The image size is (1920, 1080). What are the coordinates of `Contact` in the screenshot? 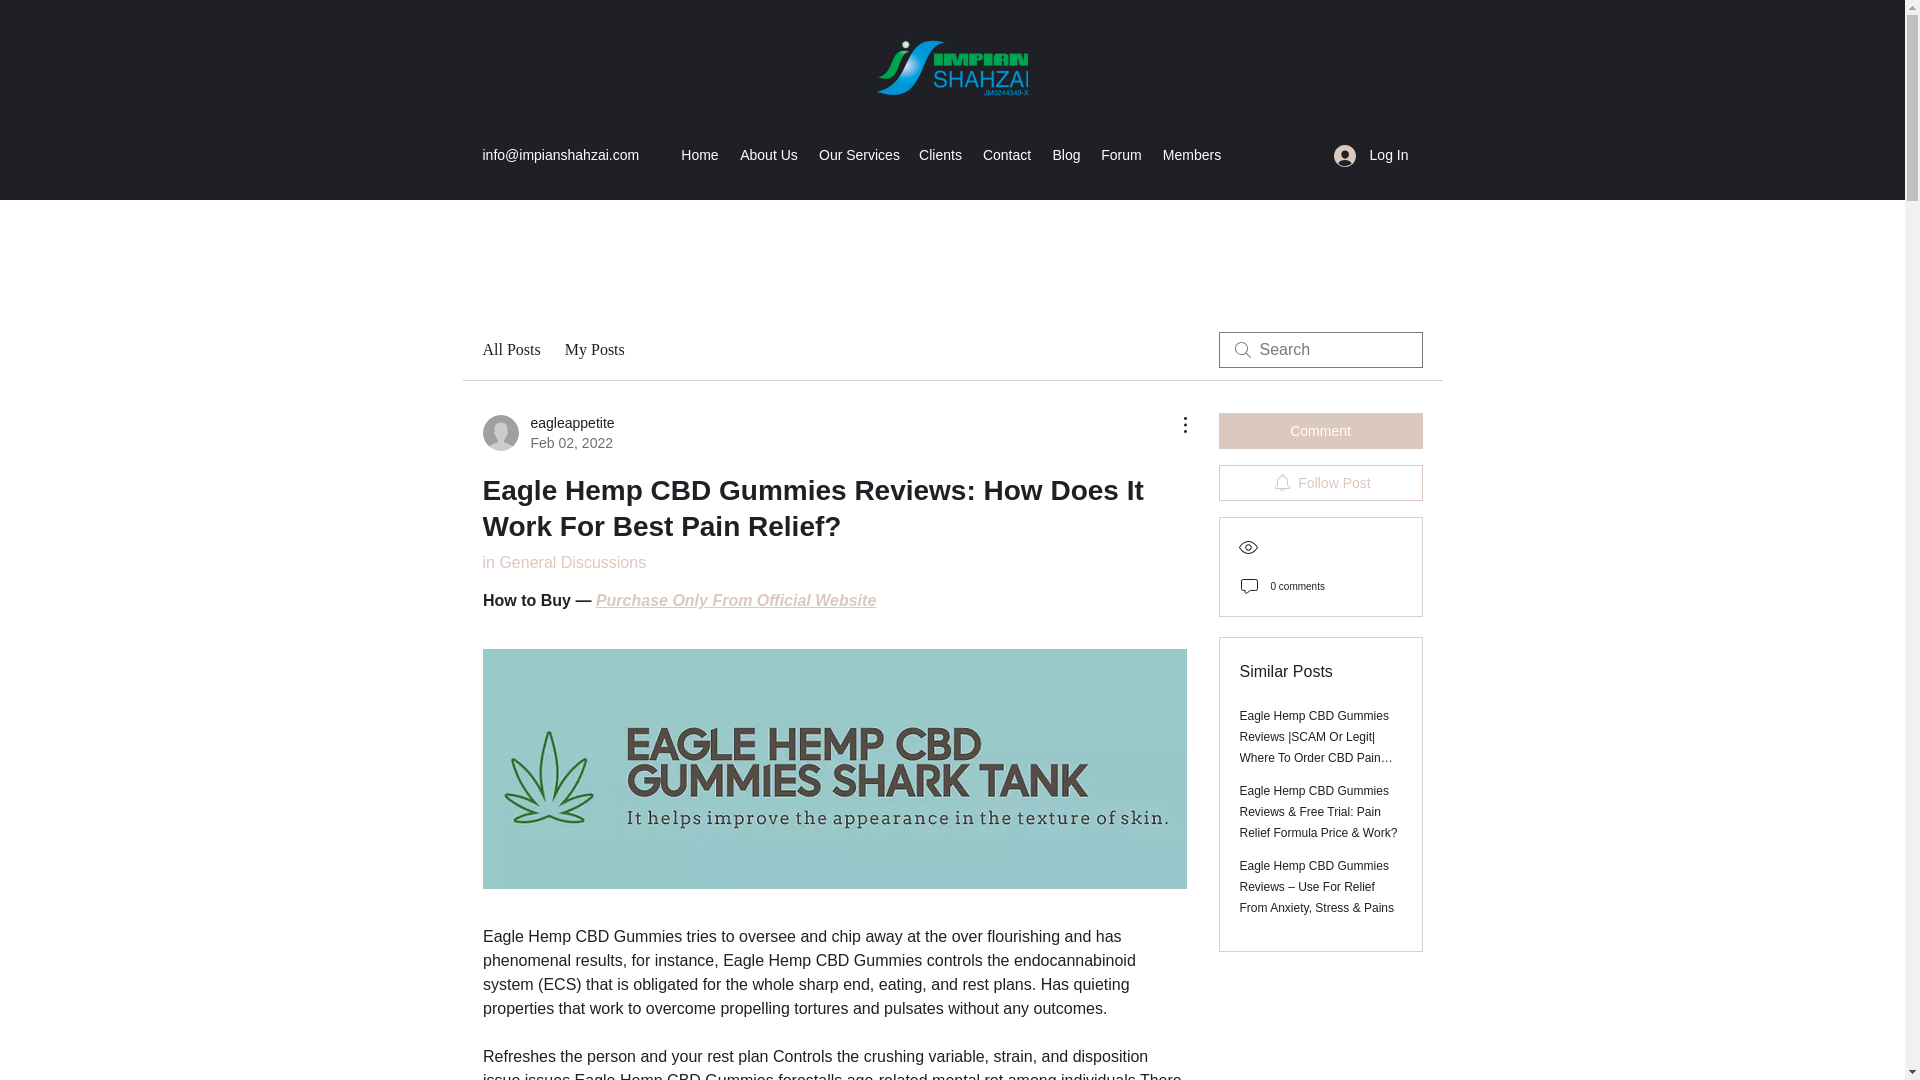 It's located at (1006, 154).